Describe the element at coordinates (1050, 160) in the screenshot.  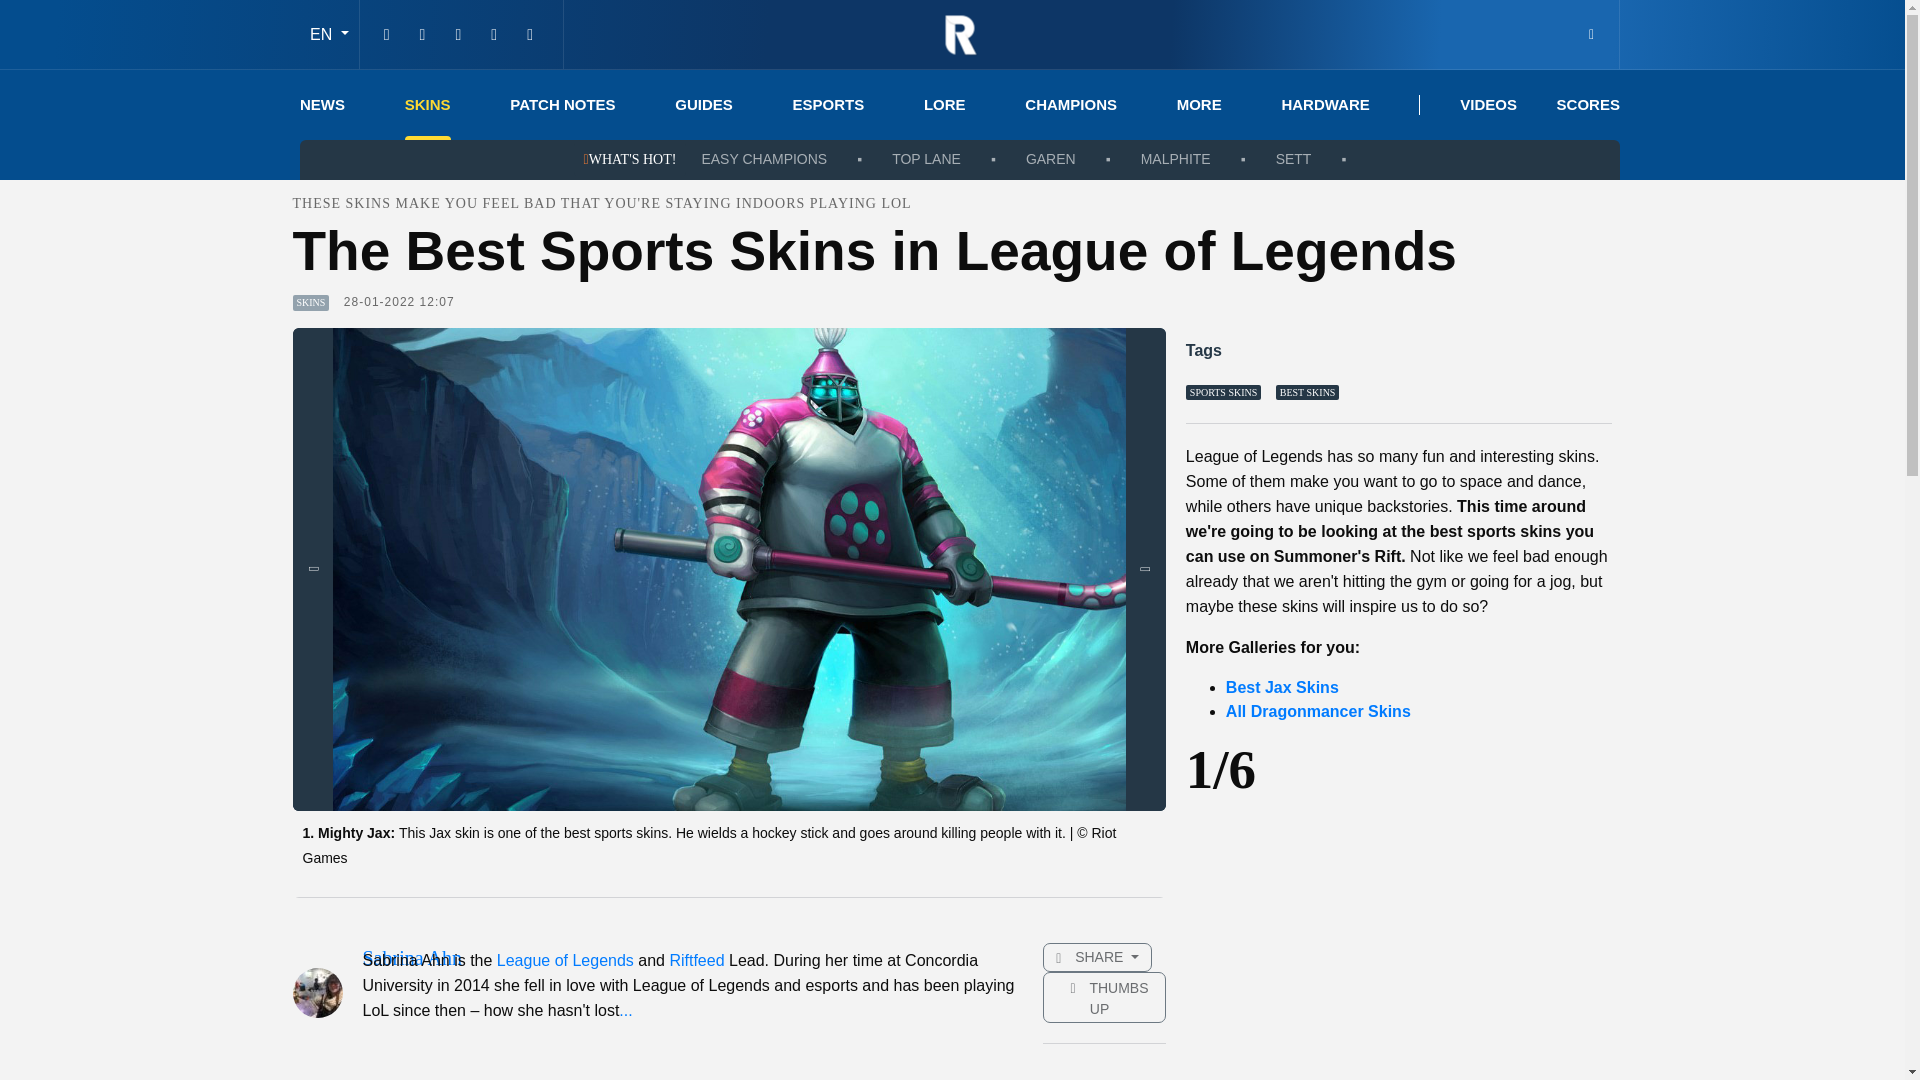
I see `GAREN` at that location.